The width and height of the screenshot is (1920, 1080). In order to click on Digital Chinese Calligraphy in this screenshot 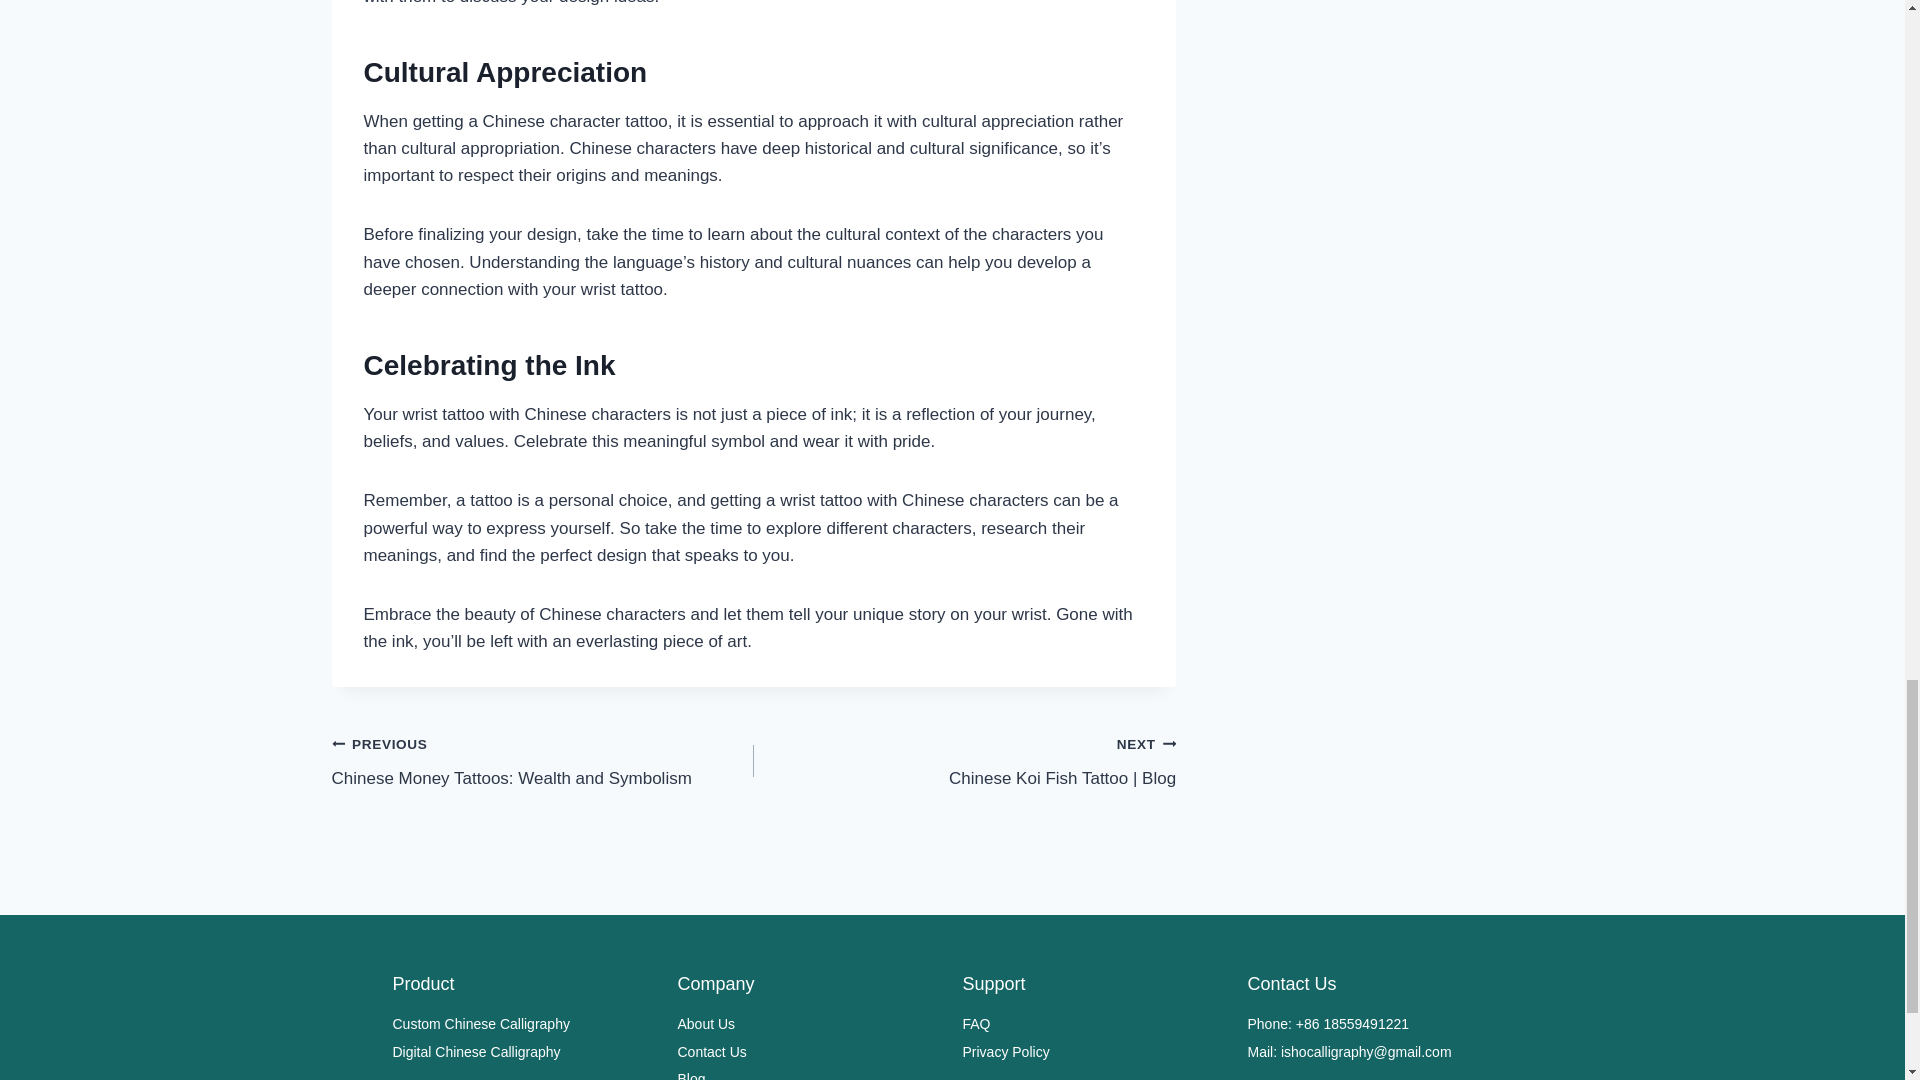, I will do `click(810, 1024)`.